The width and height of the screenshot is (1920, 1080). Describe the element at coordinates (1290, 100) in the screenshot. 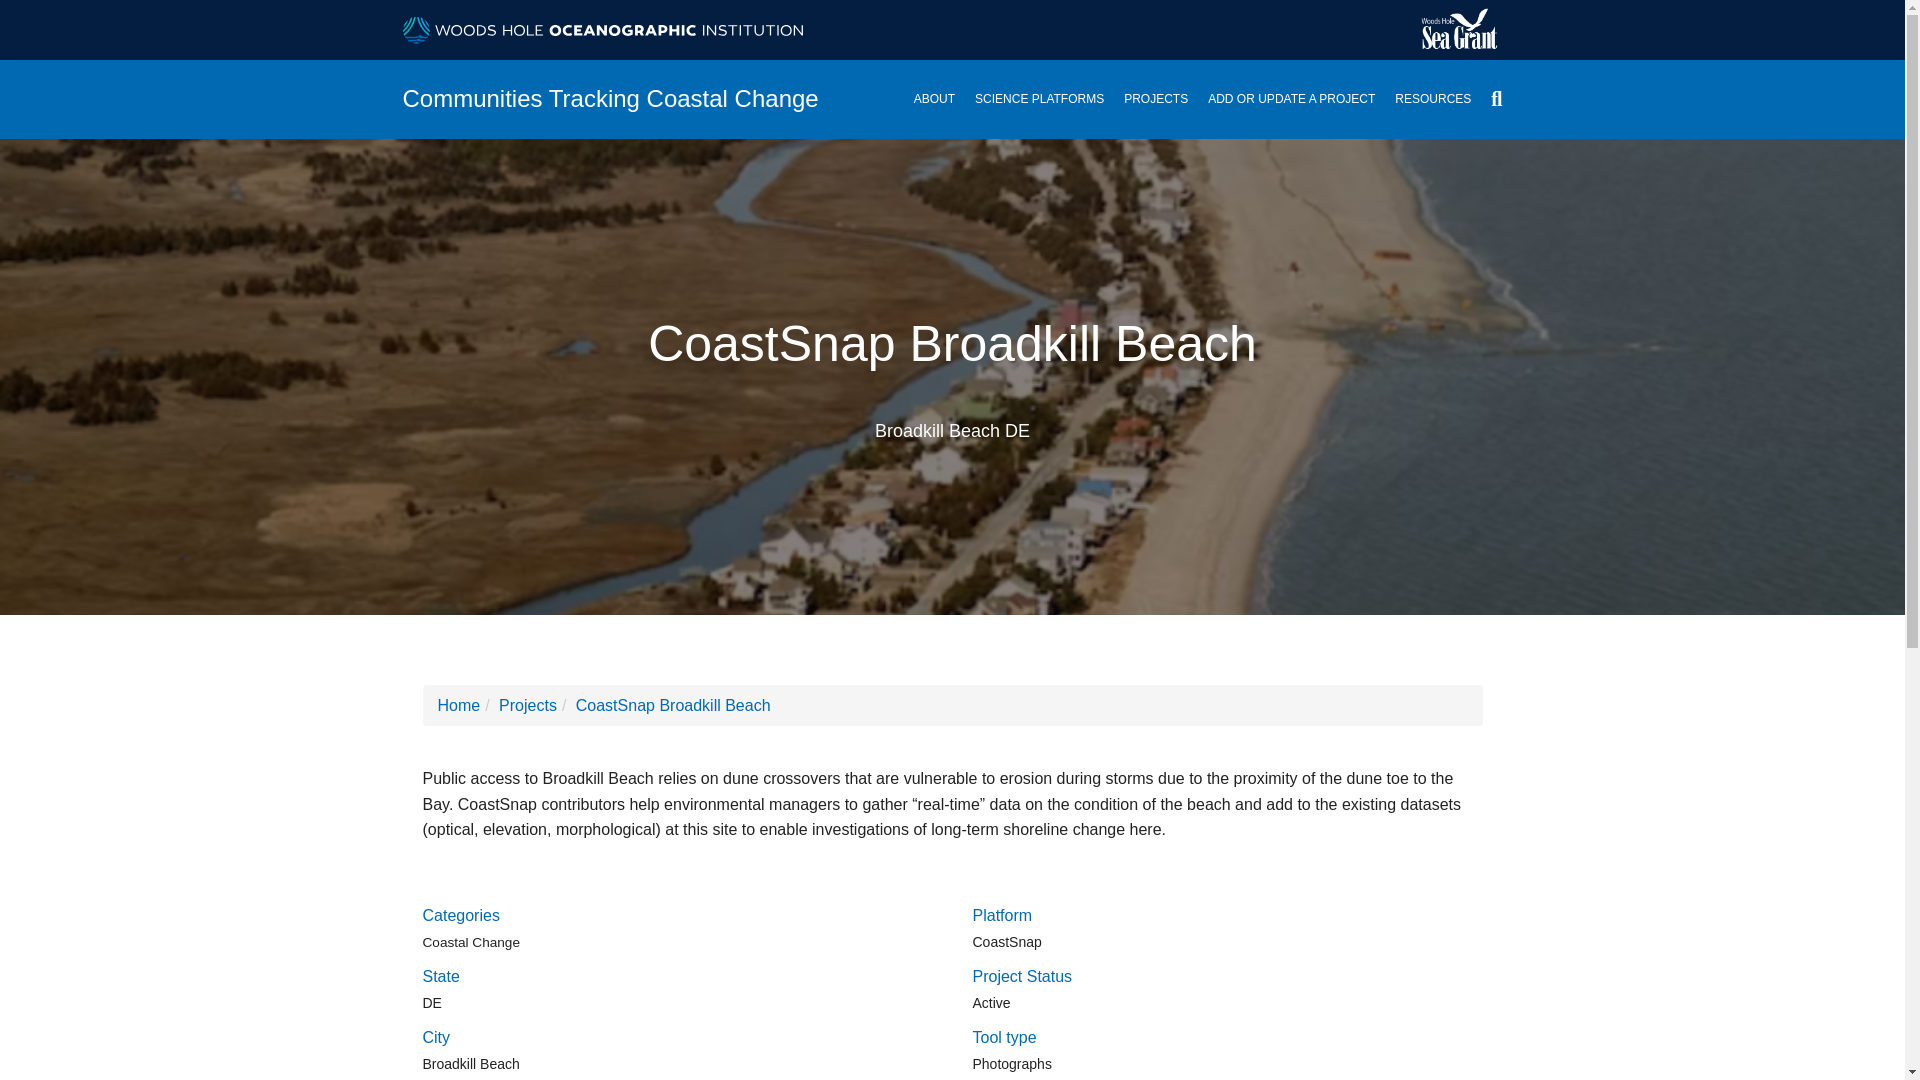

I see `ADD OR UPDATE A PROJECT` at that location.